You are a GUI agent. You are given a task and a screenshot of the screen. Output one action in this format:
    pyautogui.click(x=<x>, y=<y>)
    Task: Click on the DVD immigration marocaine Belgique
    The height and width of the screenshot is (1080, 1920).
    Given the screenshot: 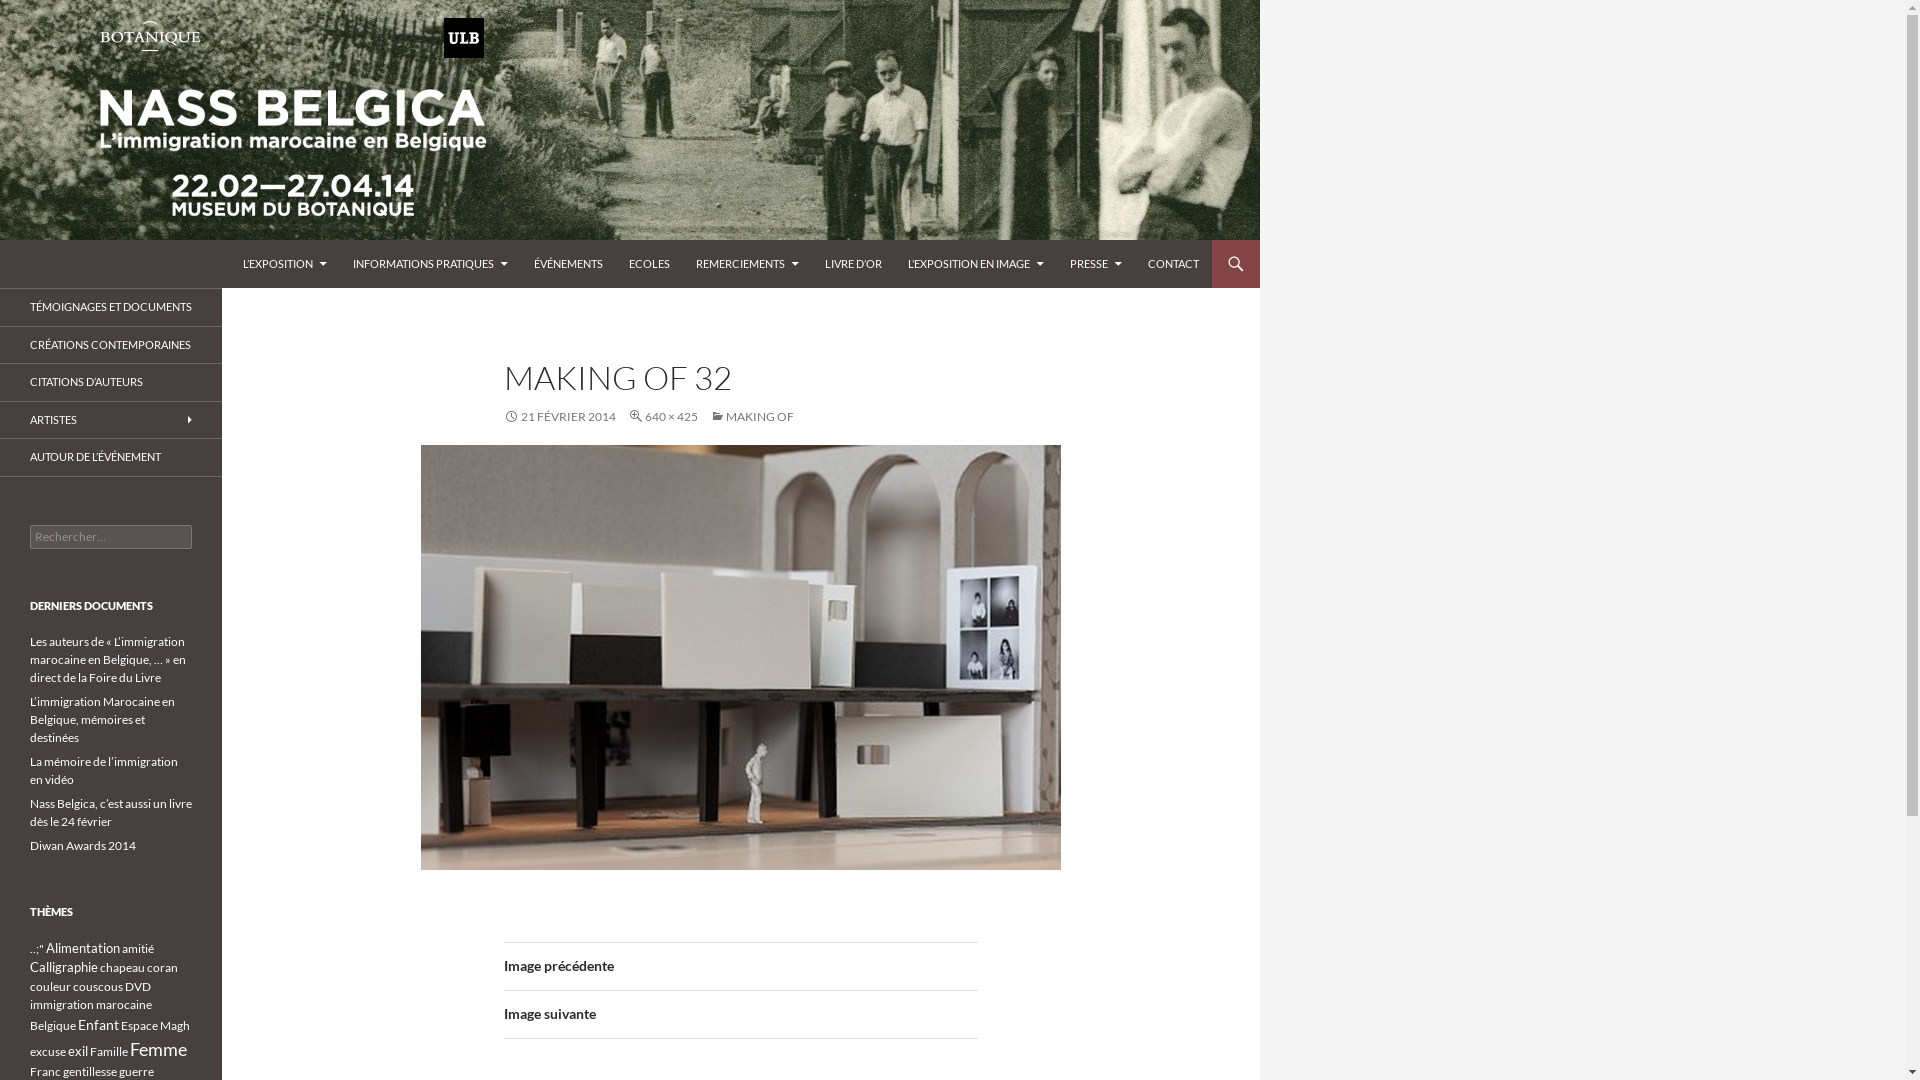 What is the action you would take?
    pyautogui.click(x=91, y=1006)
    